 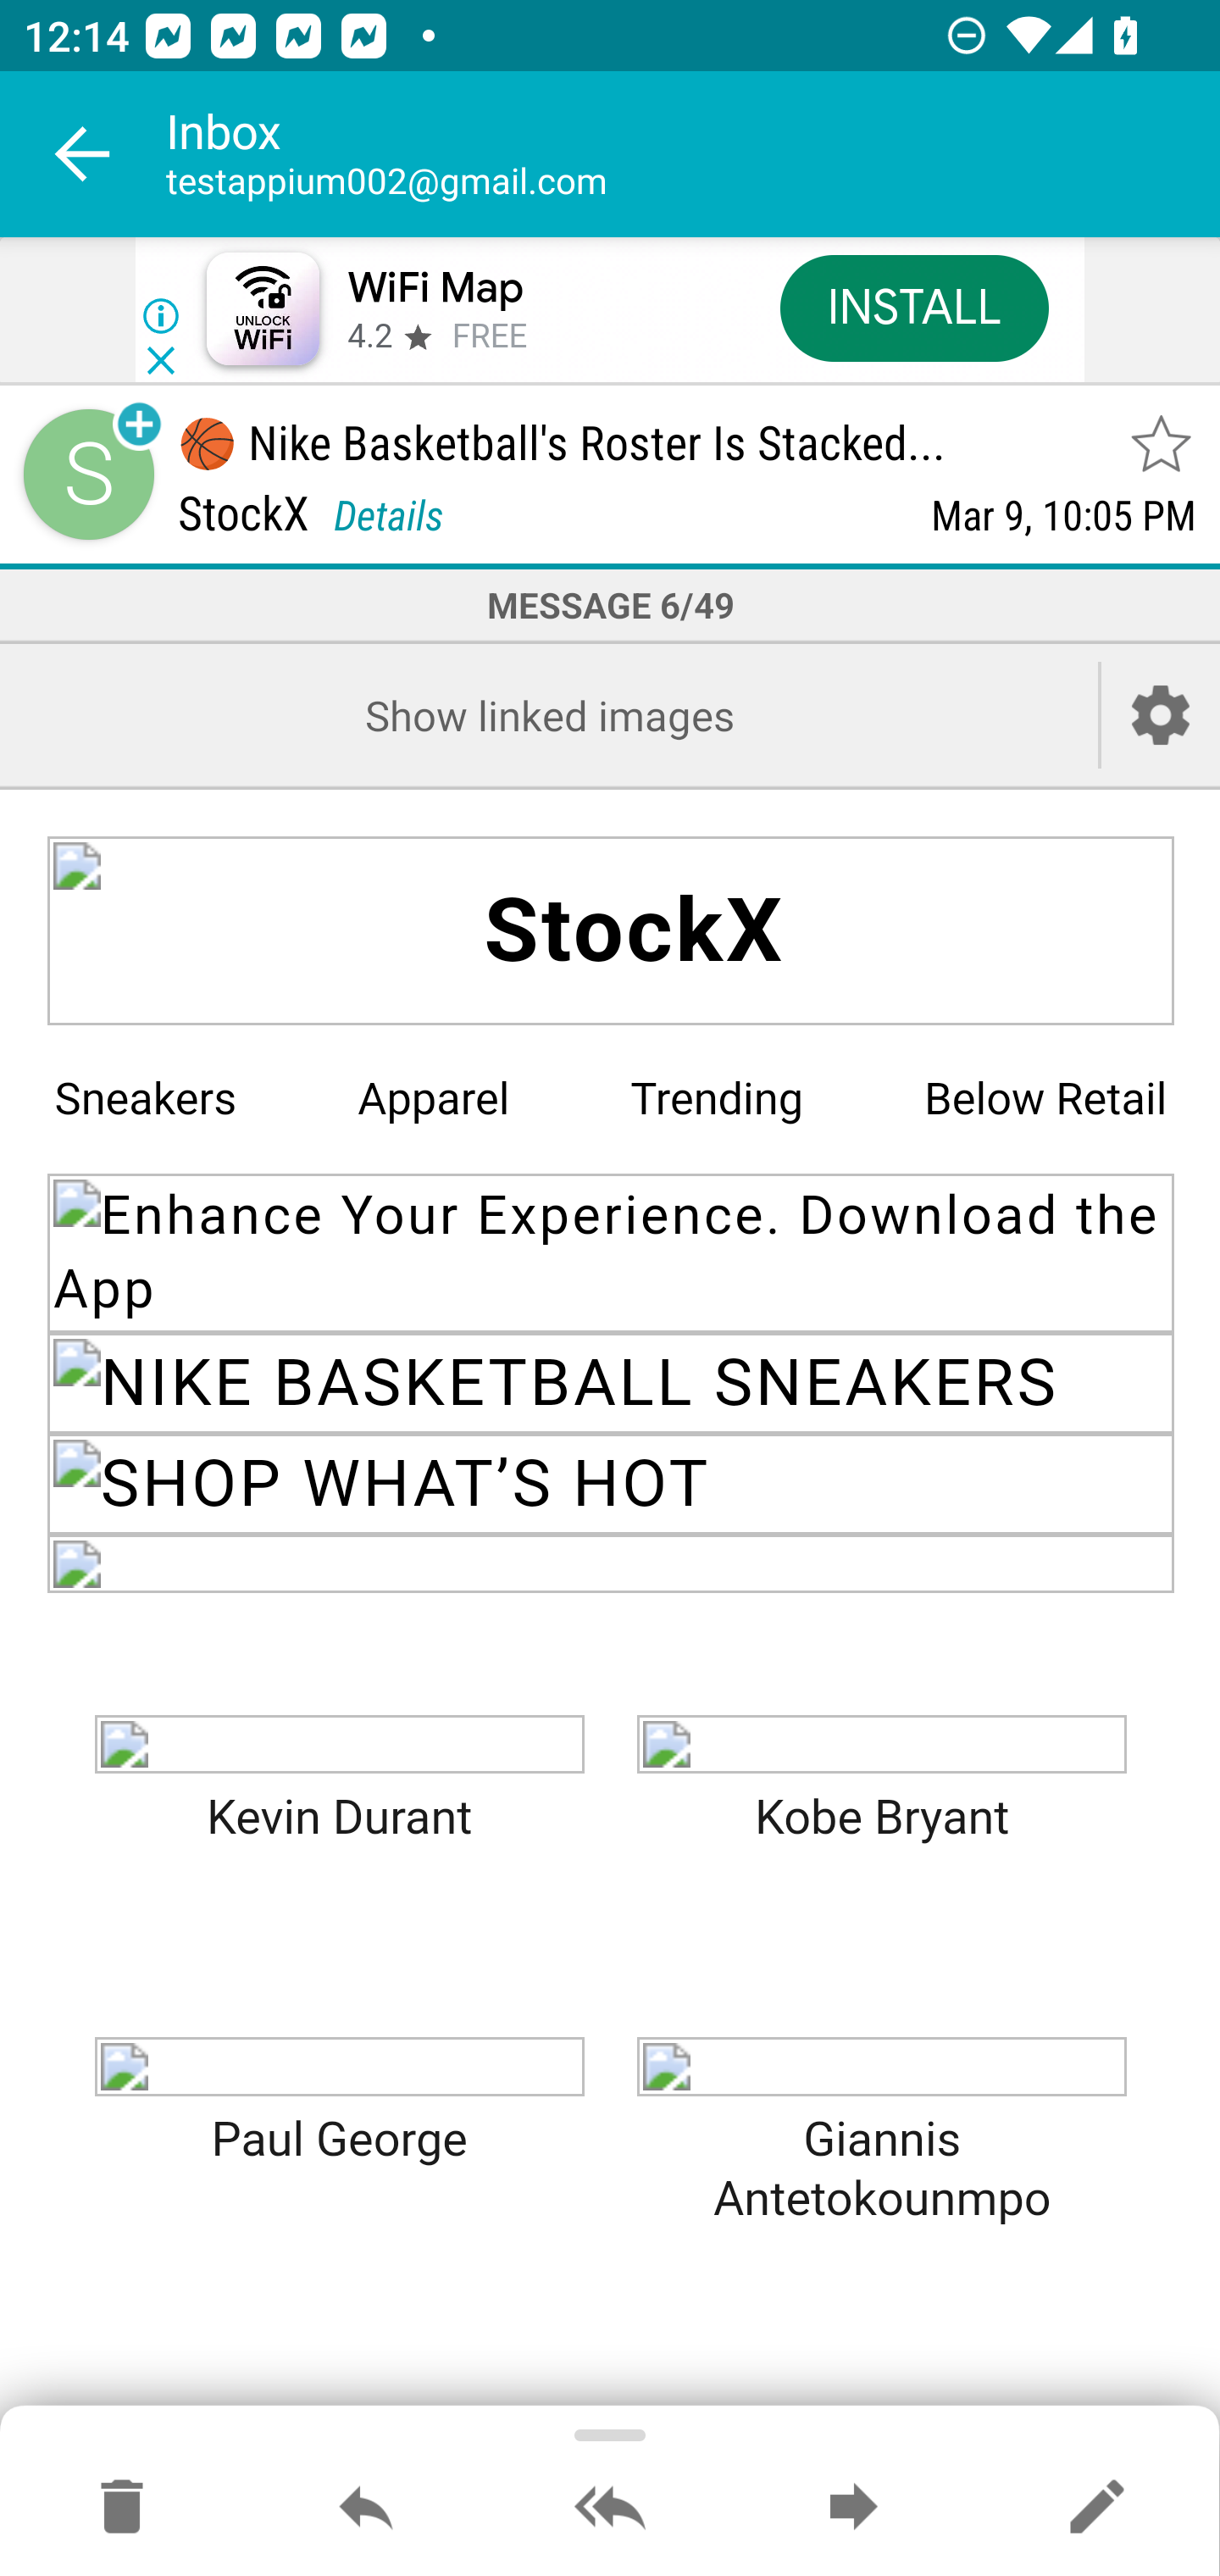 I want to click on Trending, so click(x=717, y=1098).